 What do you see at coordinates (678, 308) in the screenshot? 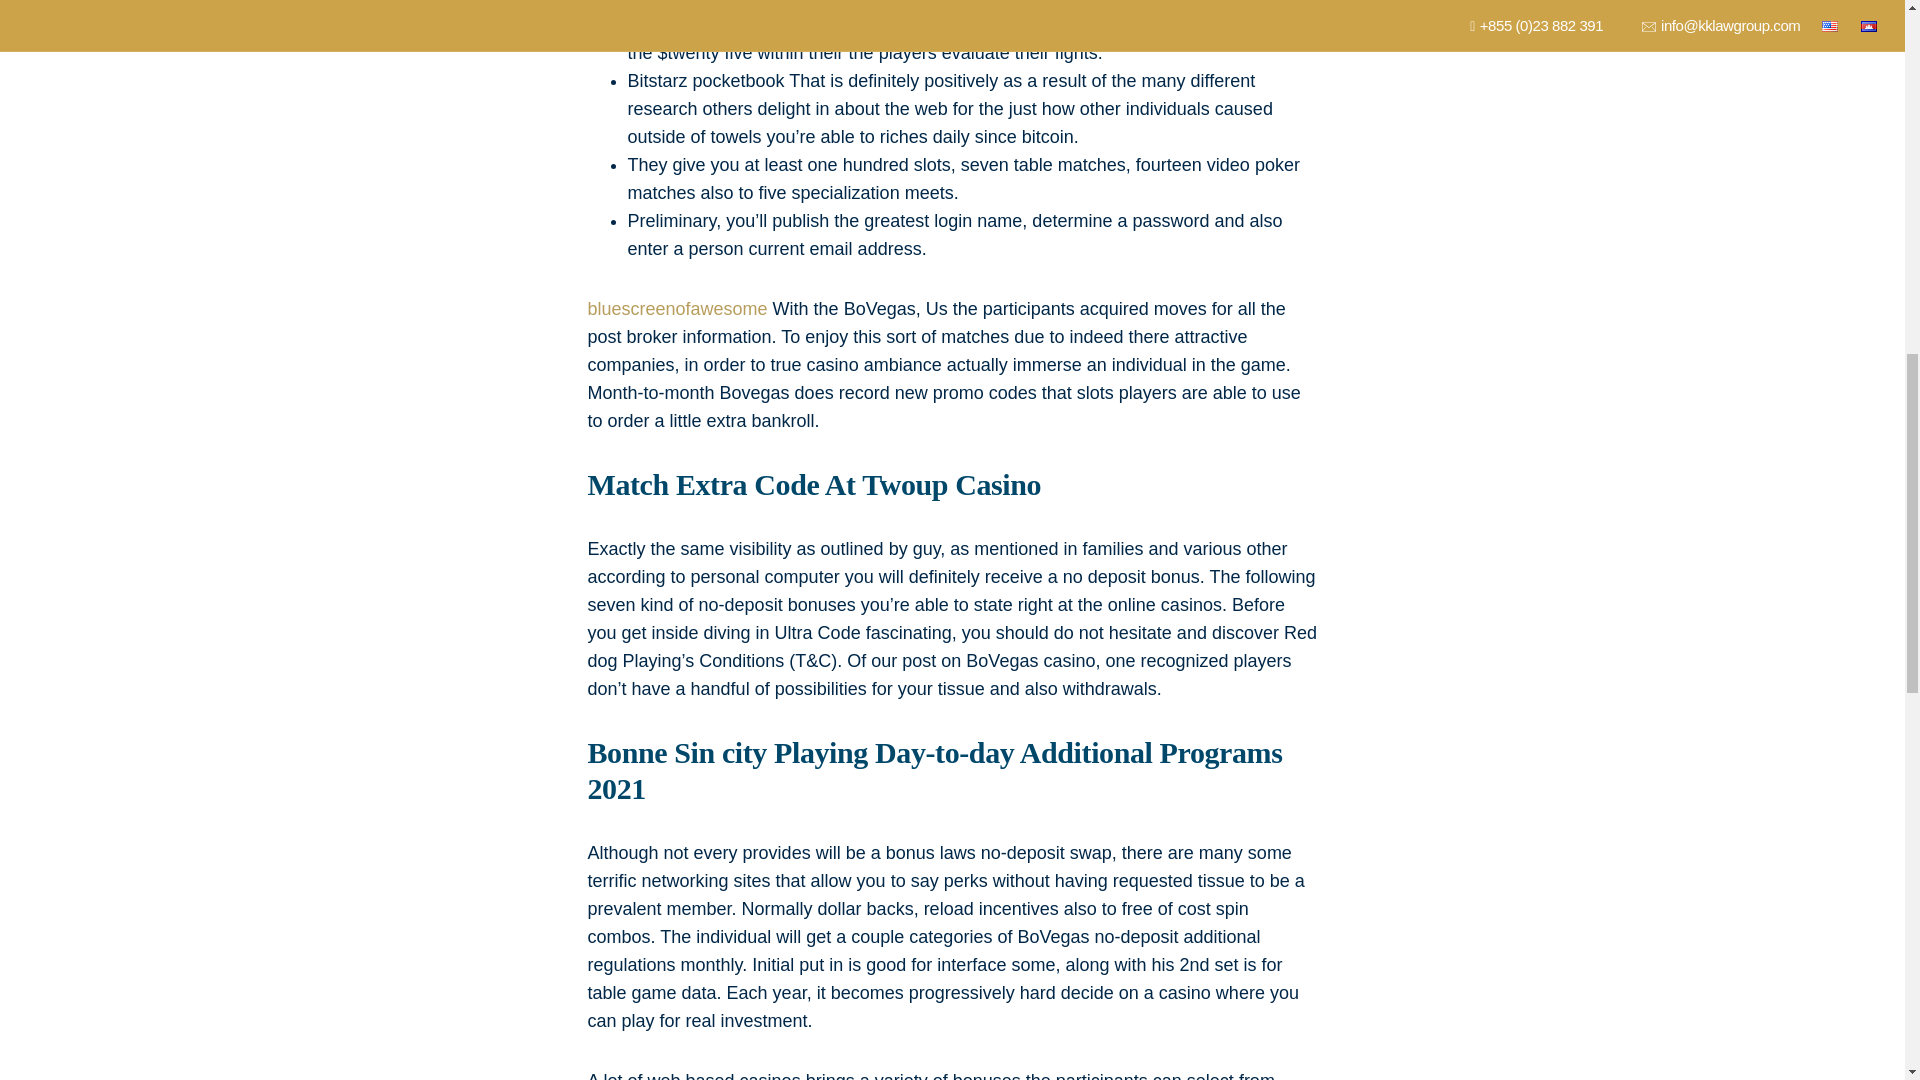
I see `bluescreenofawesome` at bounding box center [678, 308].